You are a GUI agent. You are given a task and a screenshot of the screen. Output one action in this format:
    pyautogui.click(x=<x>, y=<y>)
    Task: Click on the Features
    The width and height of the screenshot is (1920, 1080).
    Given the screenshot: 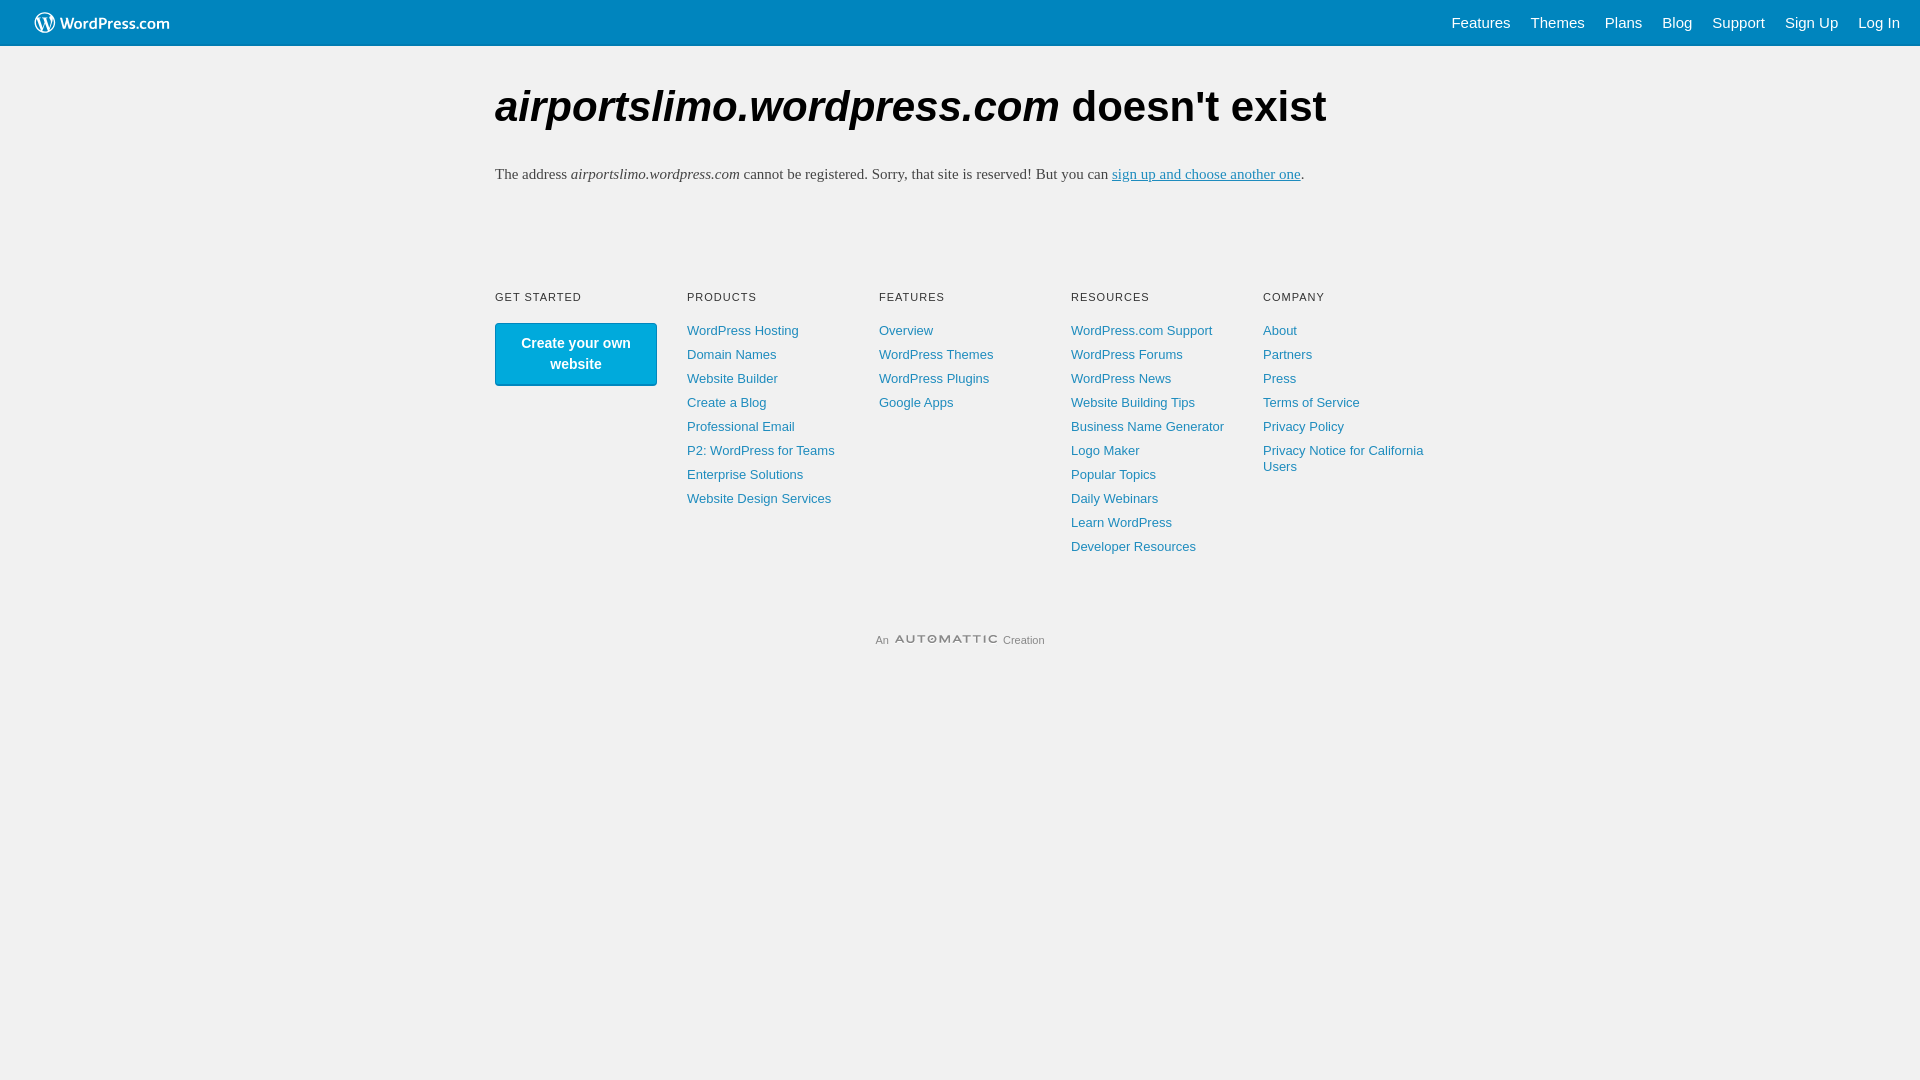 What is the action you would take?
    pyautogui.click(x=1480, y=23)
    